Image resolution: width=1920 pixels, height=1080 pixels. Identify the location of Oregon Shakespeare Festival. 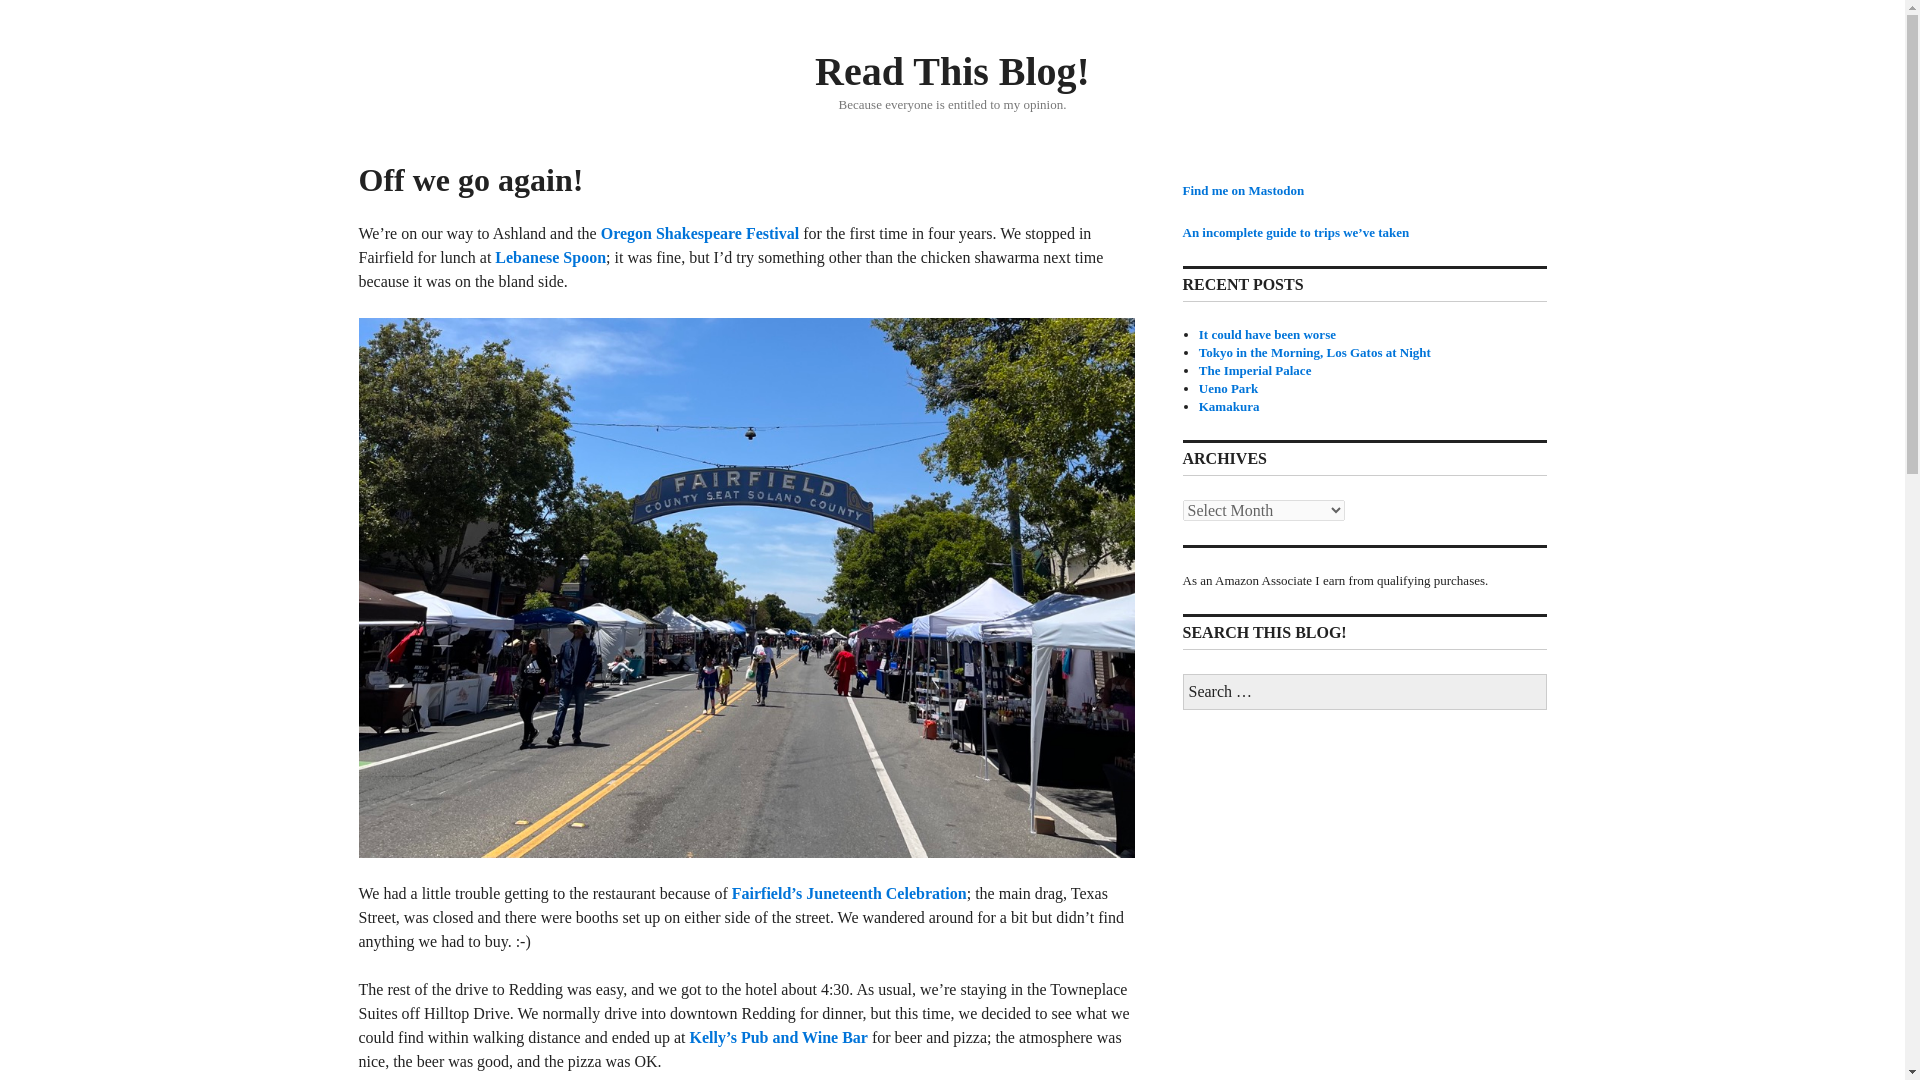
(700, 232).